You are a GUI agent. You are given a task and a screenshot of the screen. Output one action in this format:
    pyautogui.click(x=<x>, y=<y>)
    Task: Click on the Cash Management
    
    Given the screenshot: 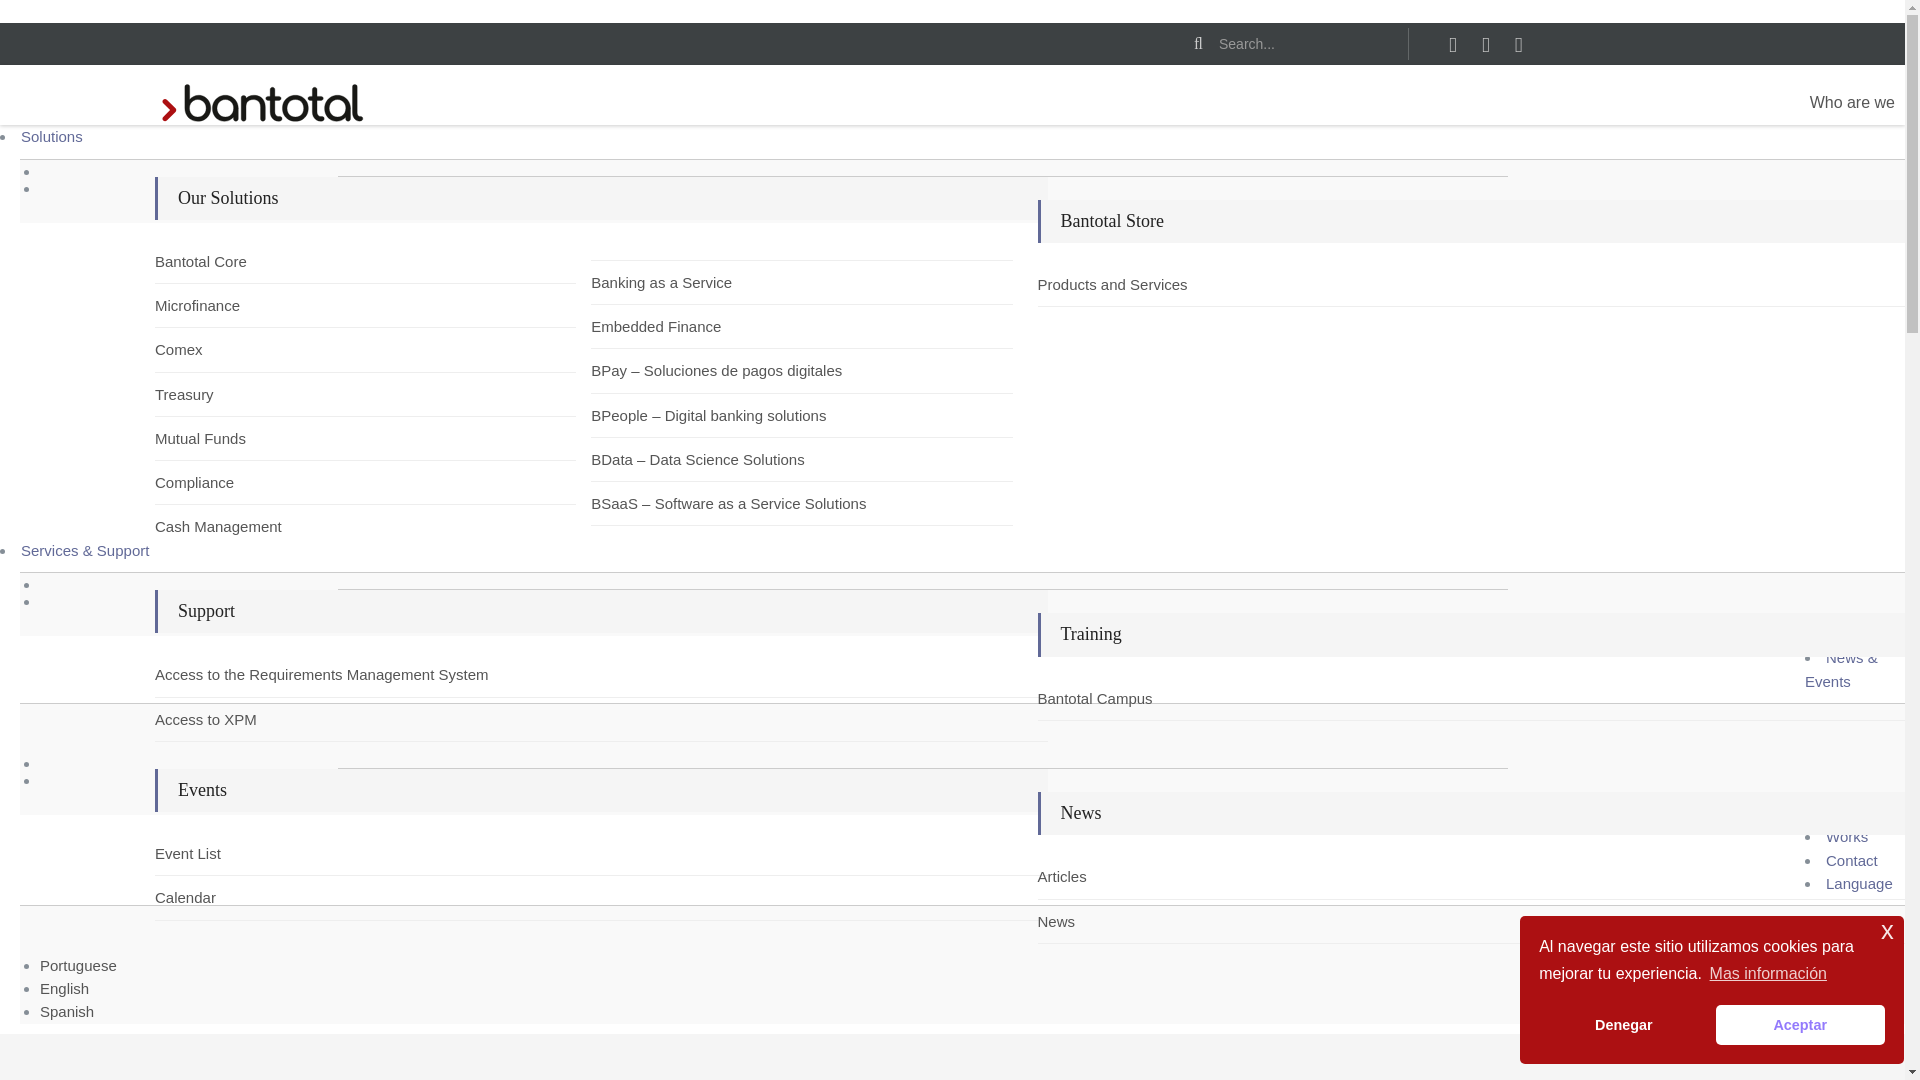 What is the action you would take?
    pyautogui.click(x=214, y=526)
    